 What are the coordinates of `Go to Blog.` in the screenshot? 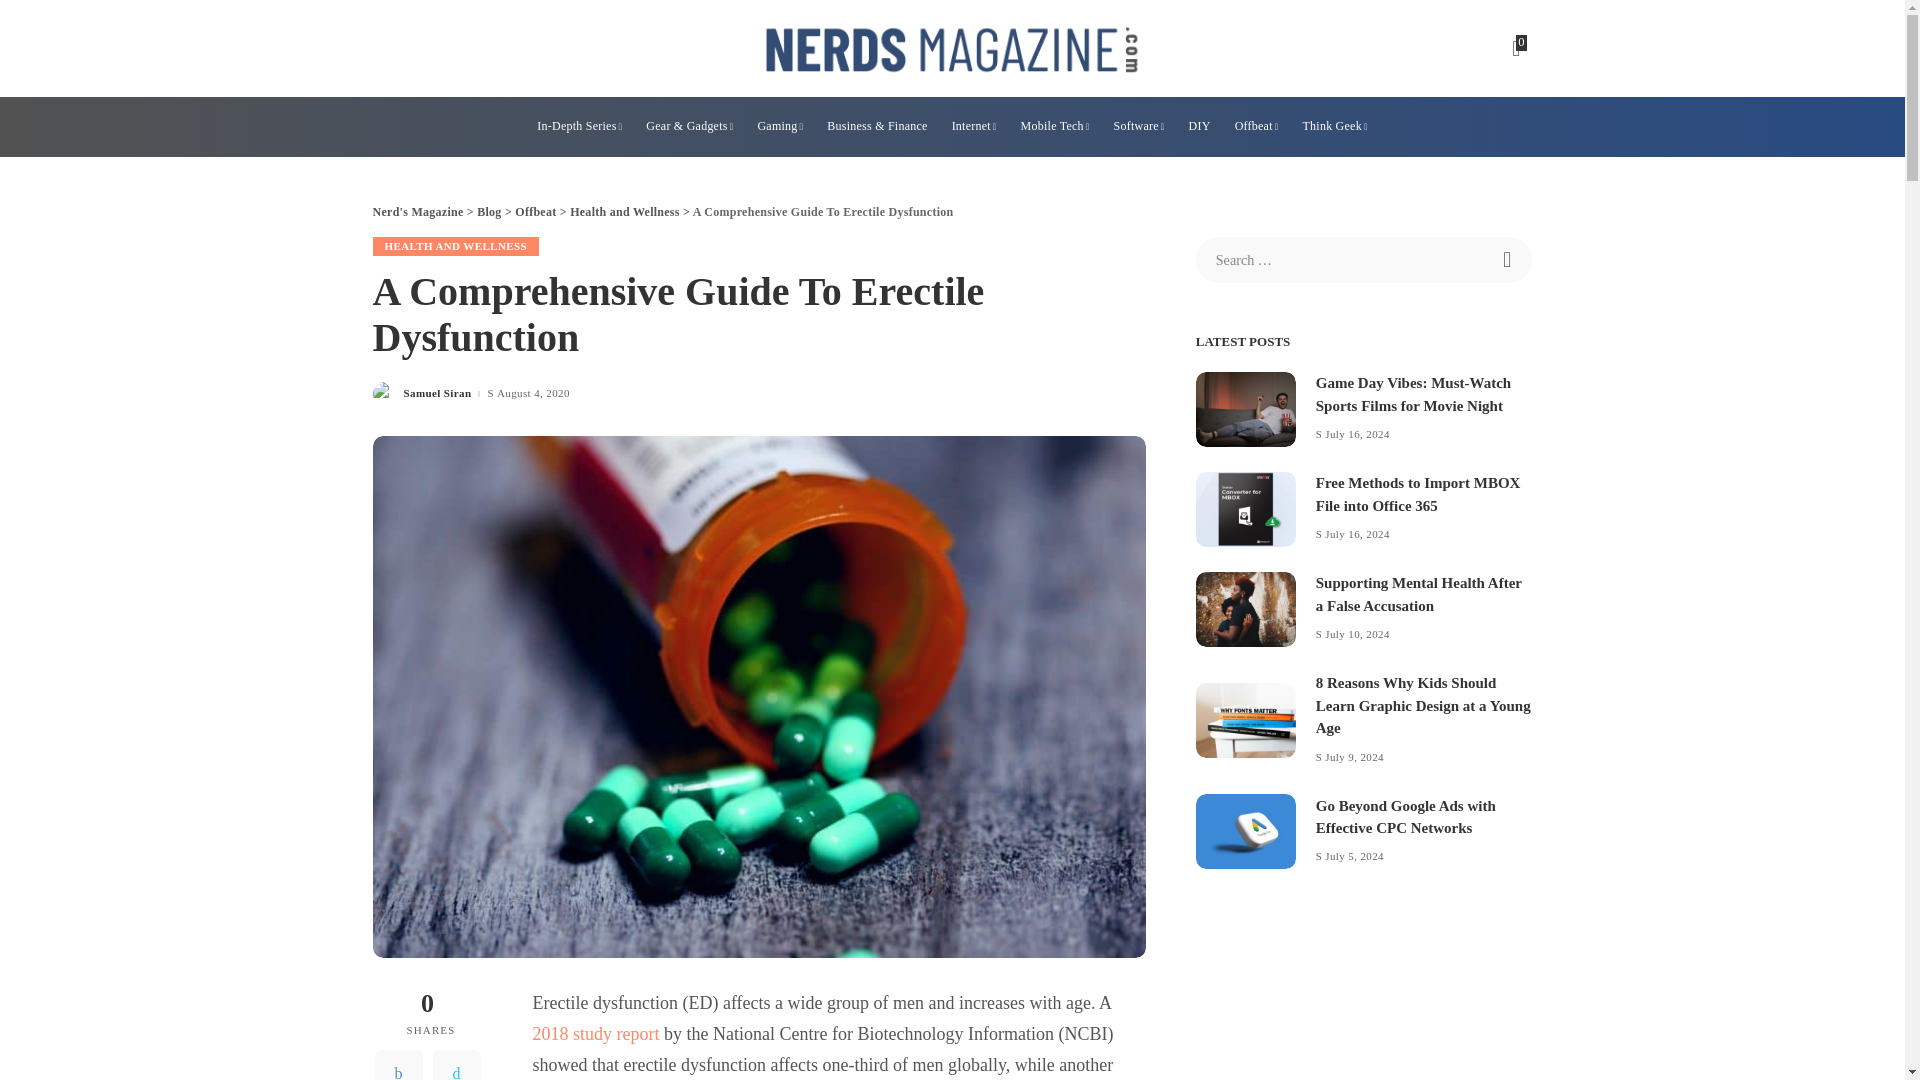 It's located at (488, 212).